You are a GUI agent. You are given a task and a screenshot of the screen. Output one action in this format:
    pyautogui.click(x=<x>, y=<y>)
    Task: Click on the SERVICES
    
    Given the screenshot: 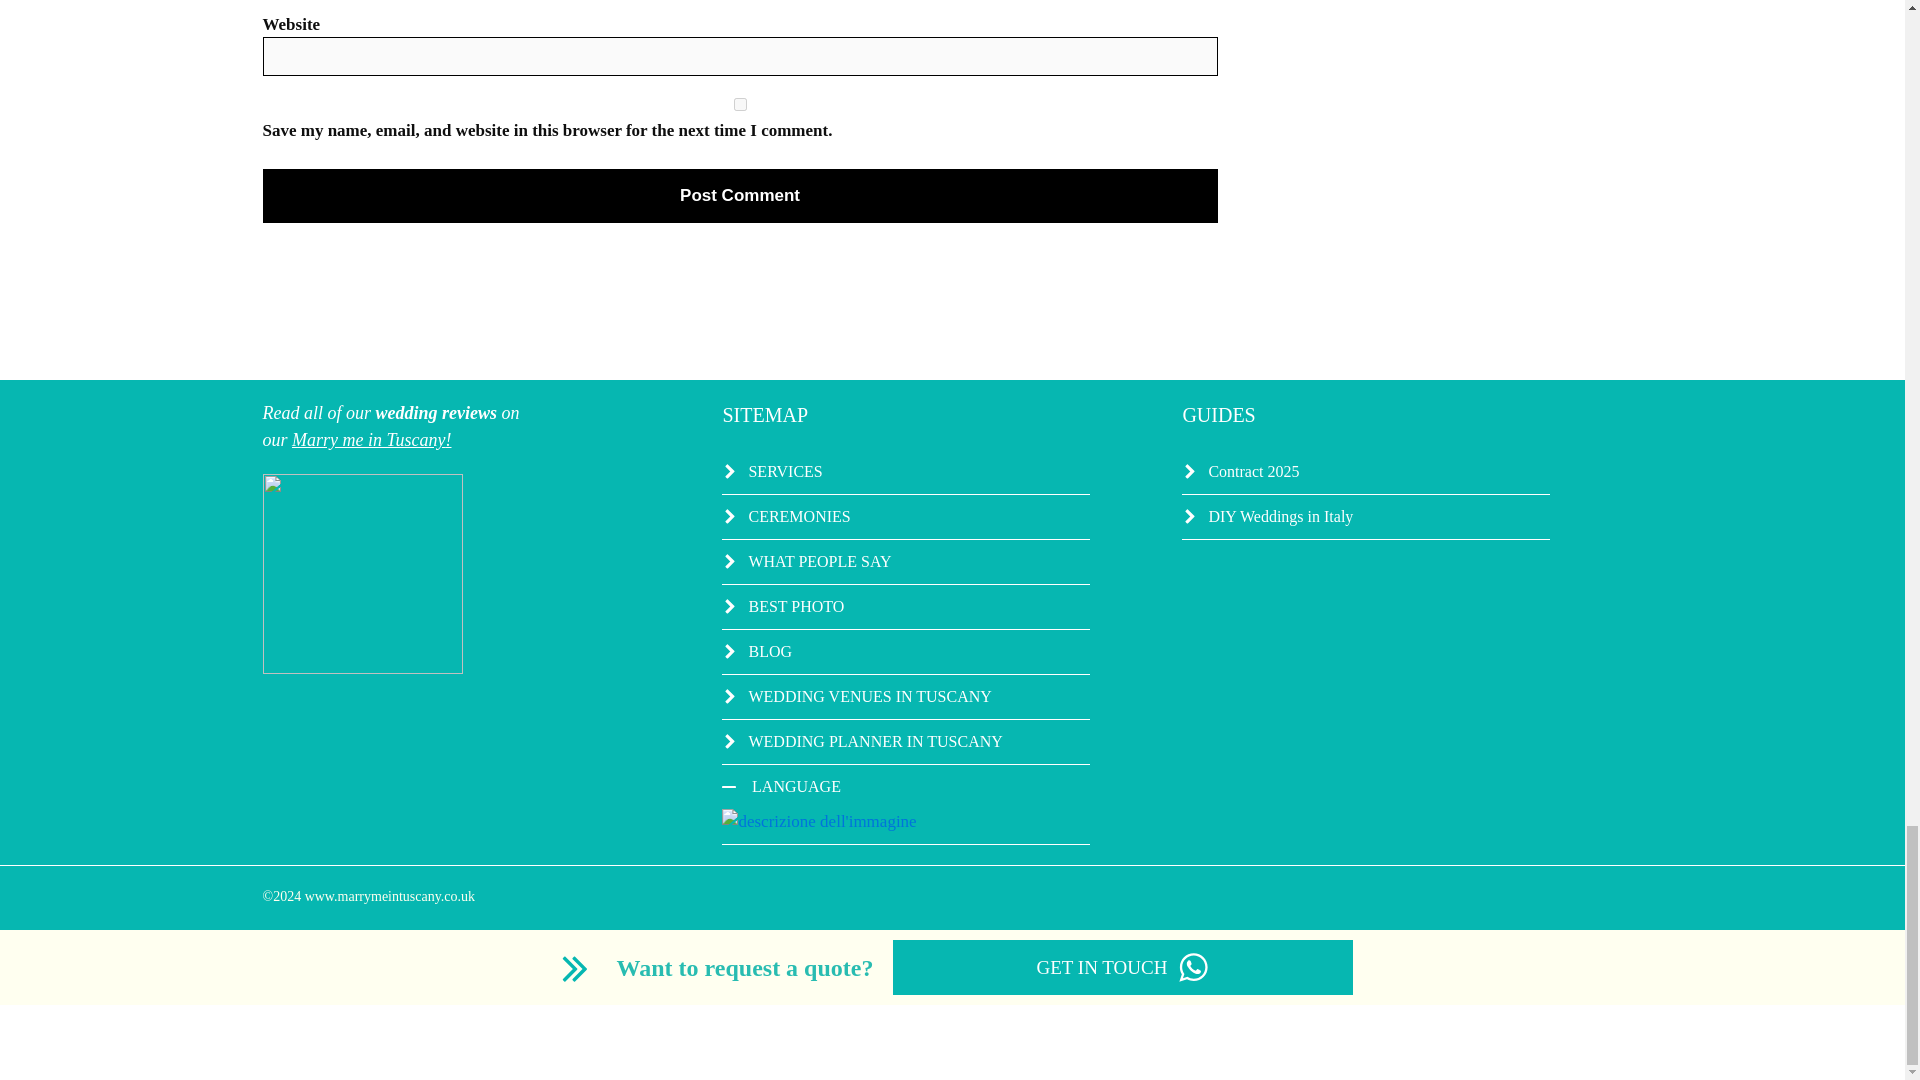 What is the action you would take?
    pyautogui.click(x=906, y=472)
    